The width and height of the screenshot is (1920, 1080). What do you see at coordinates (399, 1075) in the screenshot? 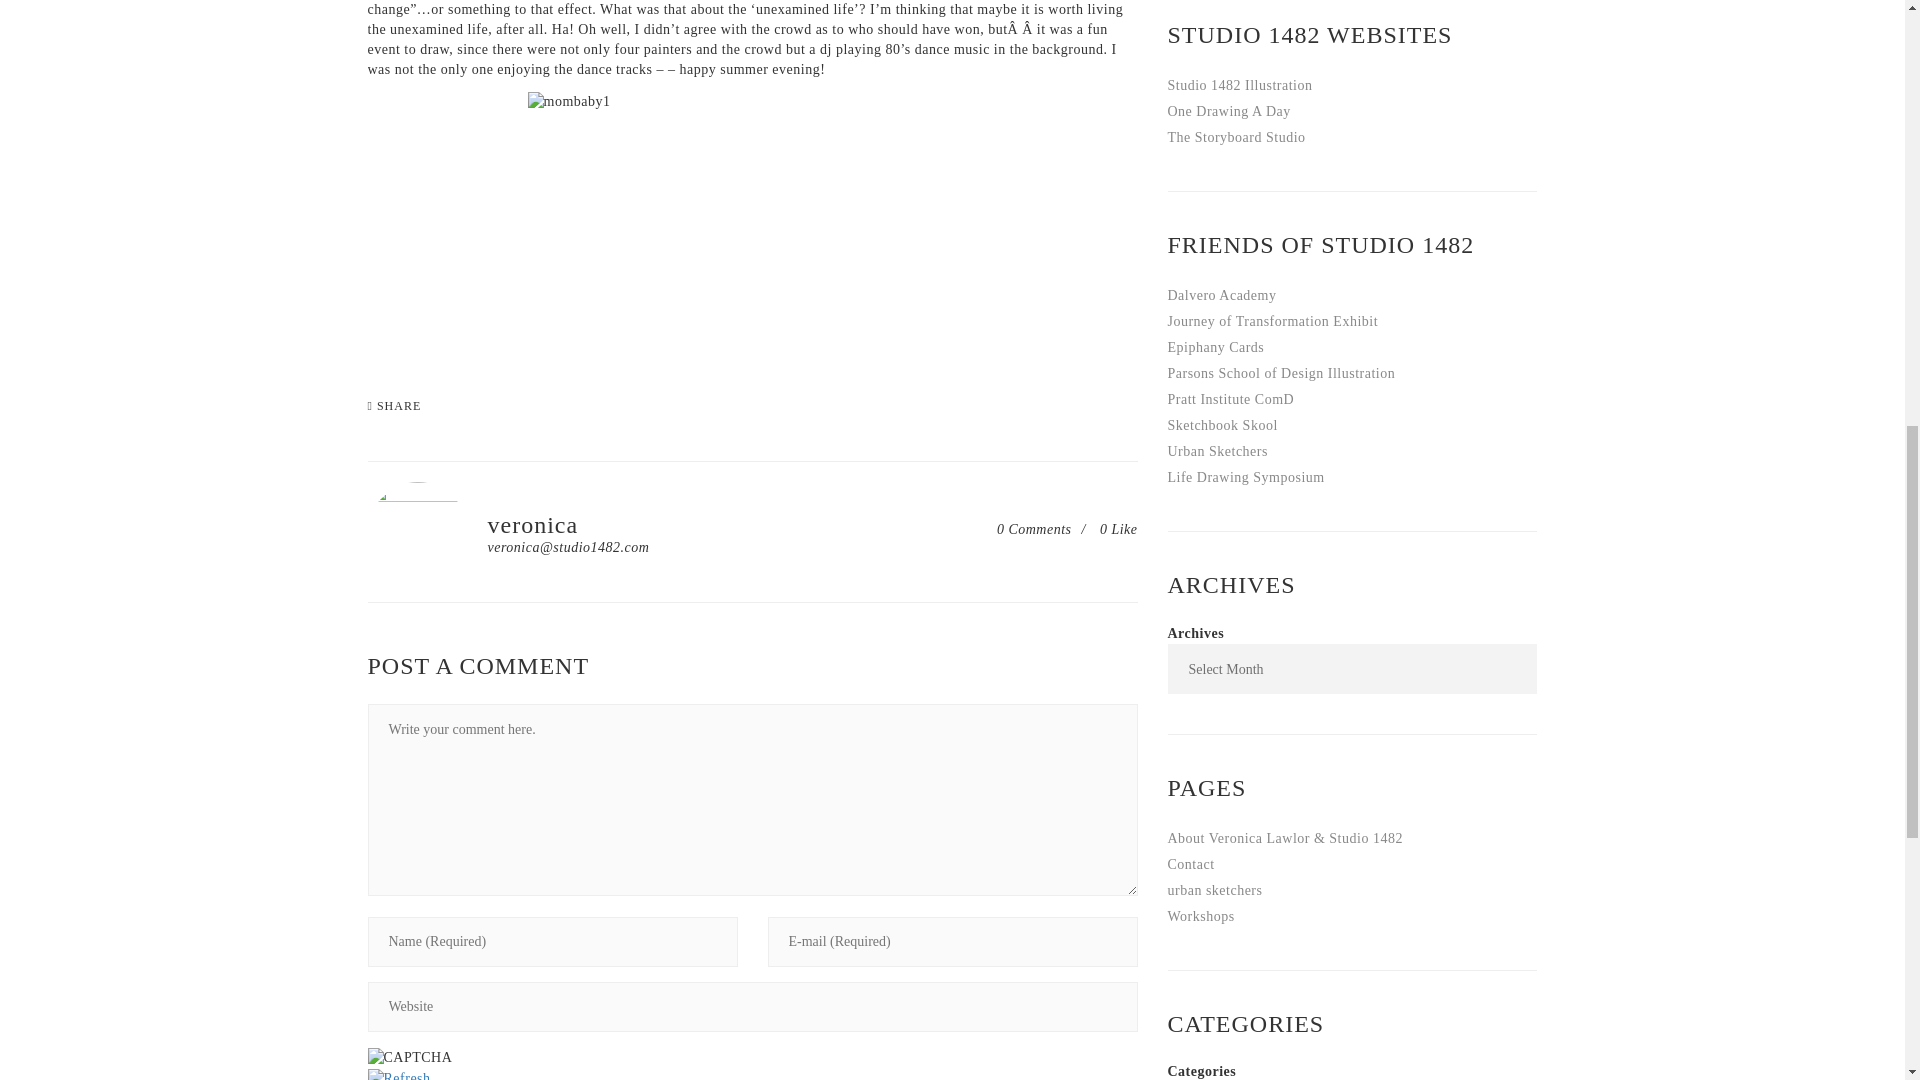
I see `Refresh` at bounding box center [399, 1075].